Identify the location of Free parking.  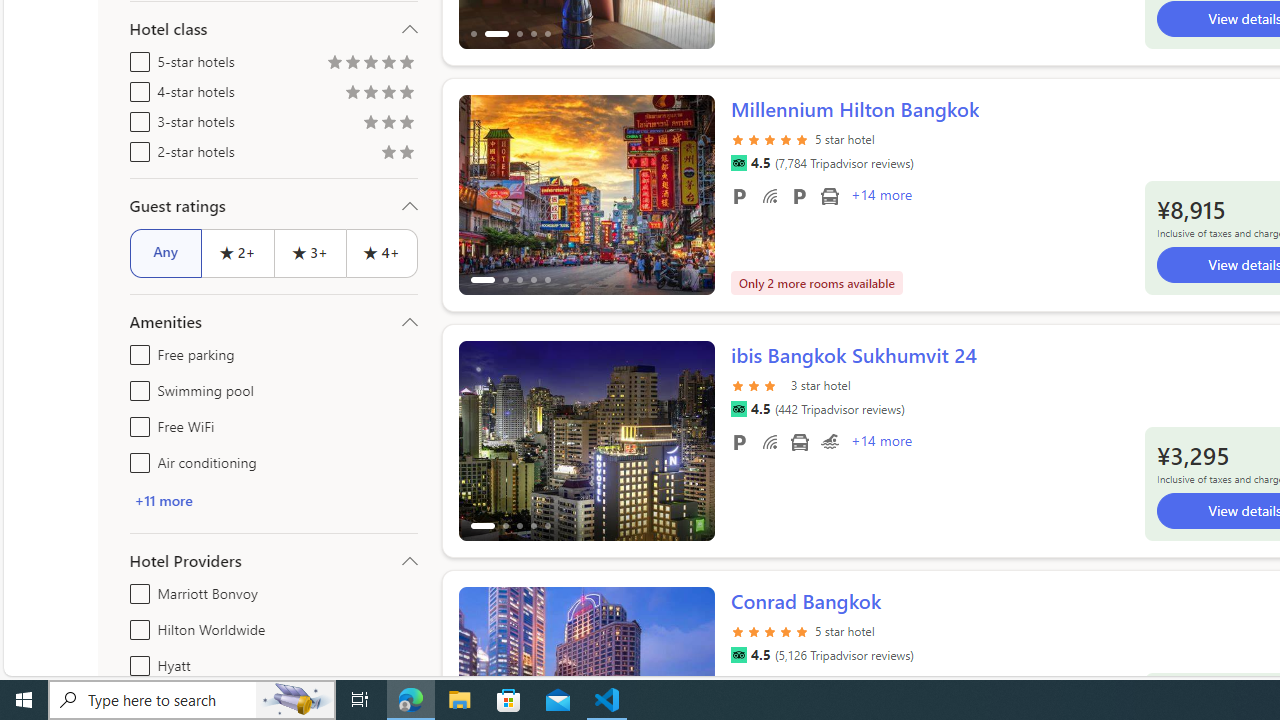
(136, 350).